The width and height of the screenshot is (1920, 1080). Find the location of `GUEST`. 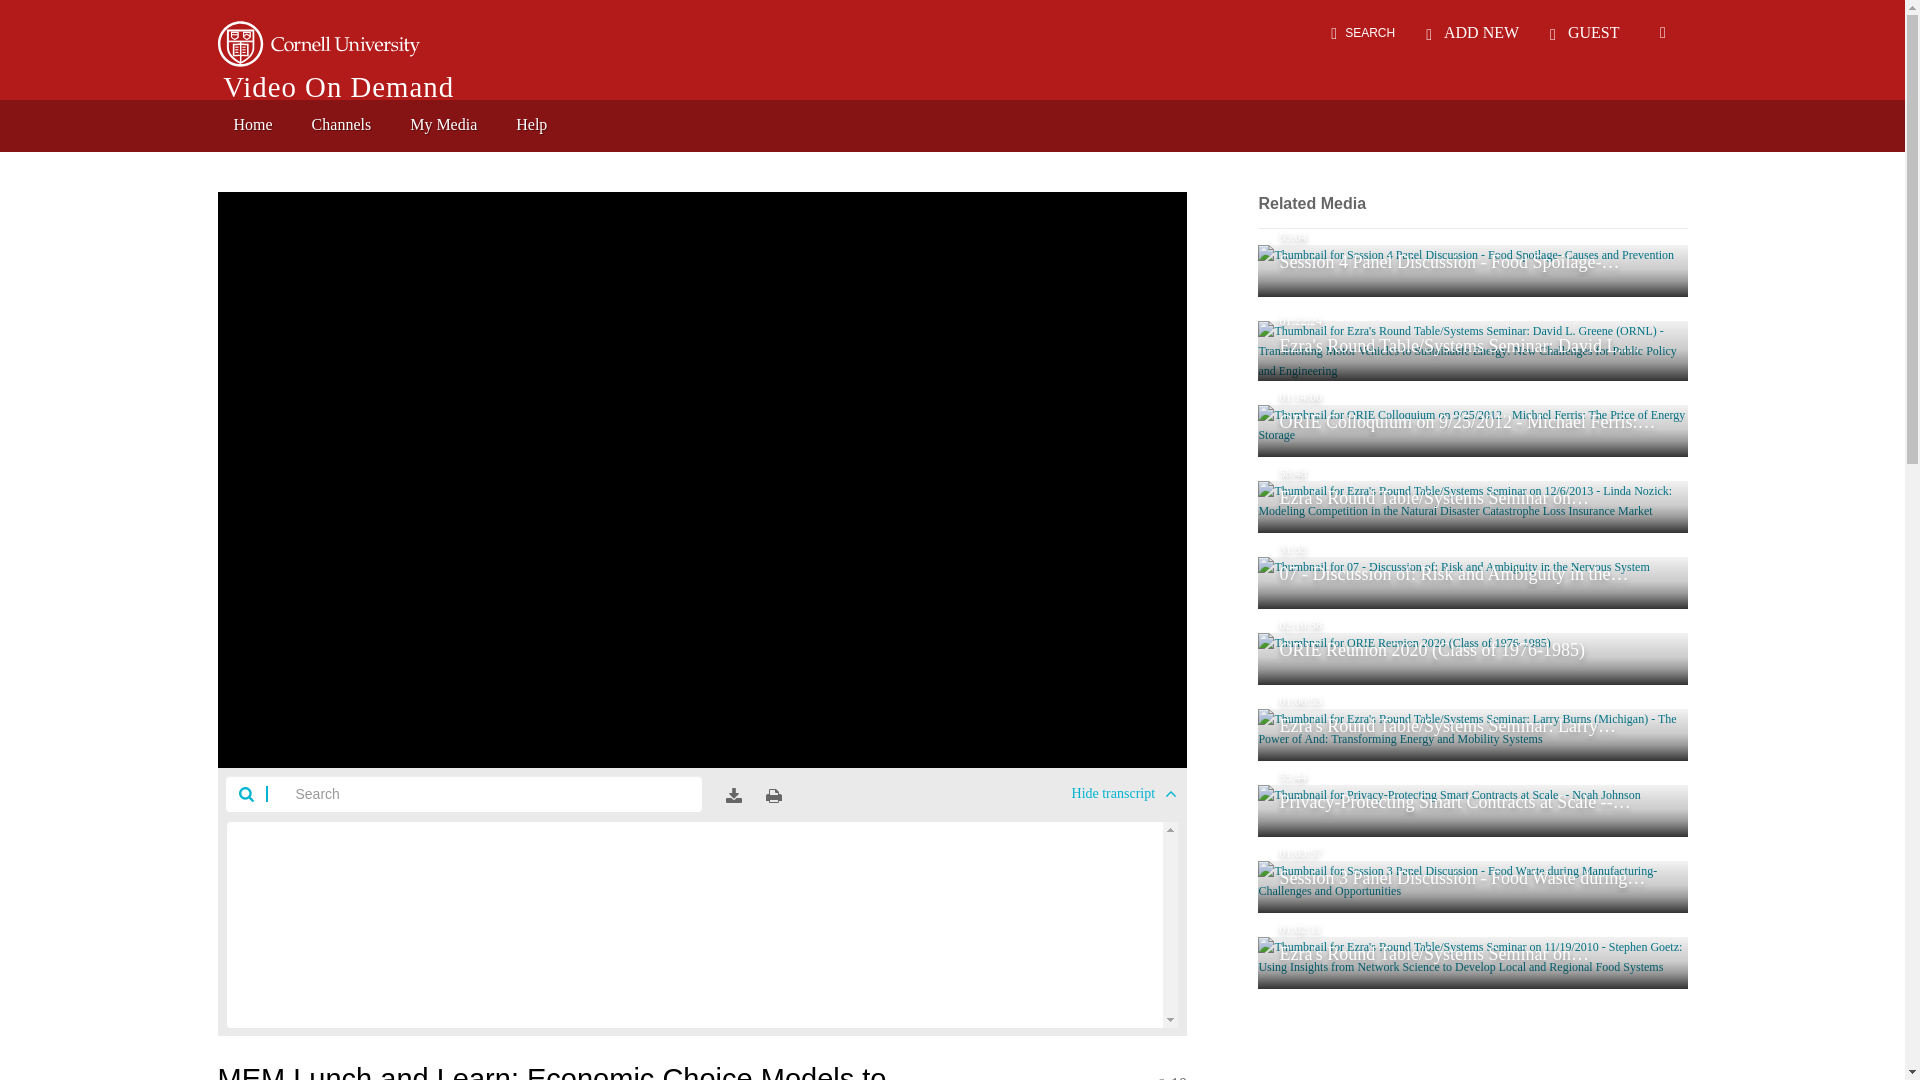

GUEST is located at coordinates (1584, 32).